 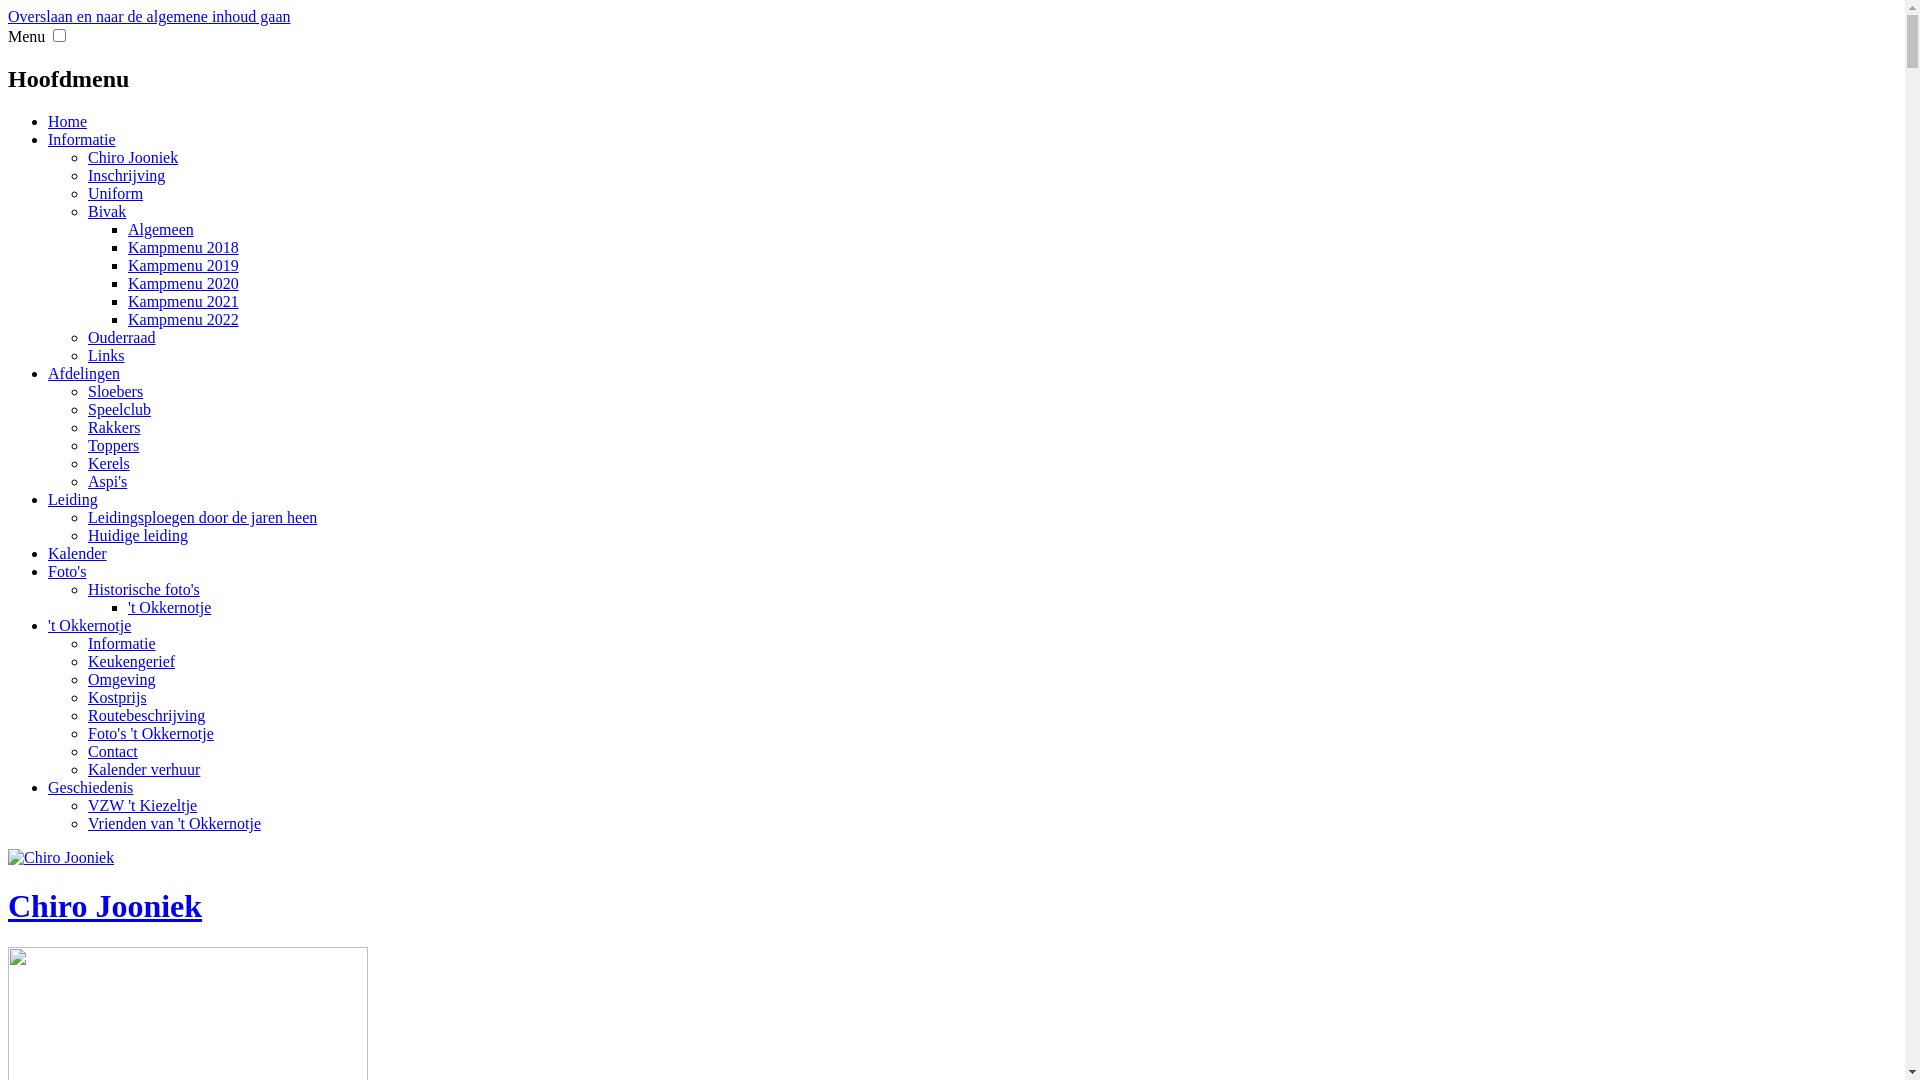 What do you see at coordinates (118, 698) in the screenshot?
I see `Kostprijs` at bounding box center [118, 698].